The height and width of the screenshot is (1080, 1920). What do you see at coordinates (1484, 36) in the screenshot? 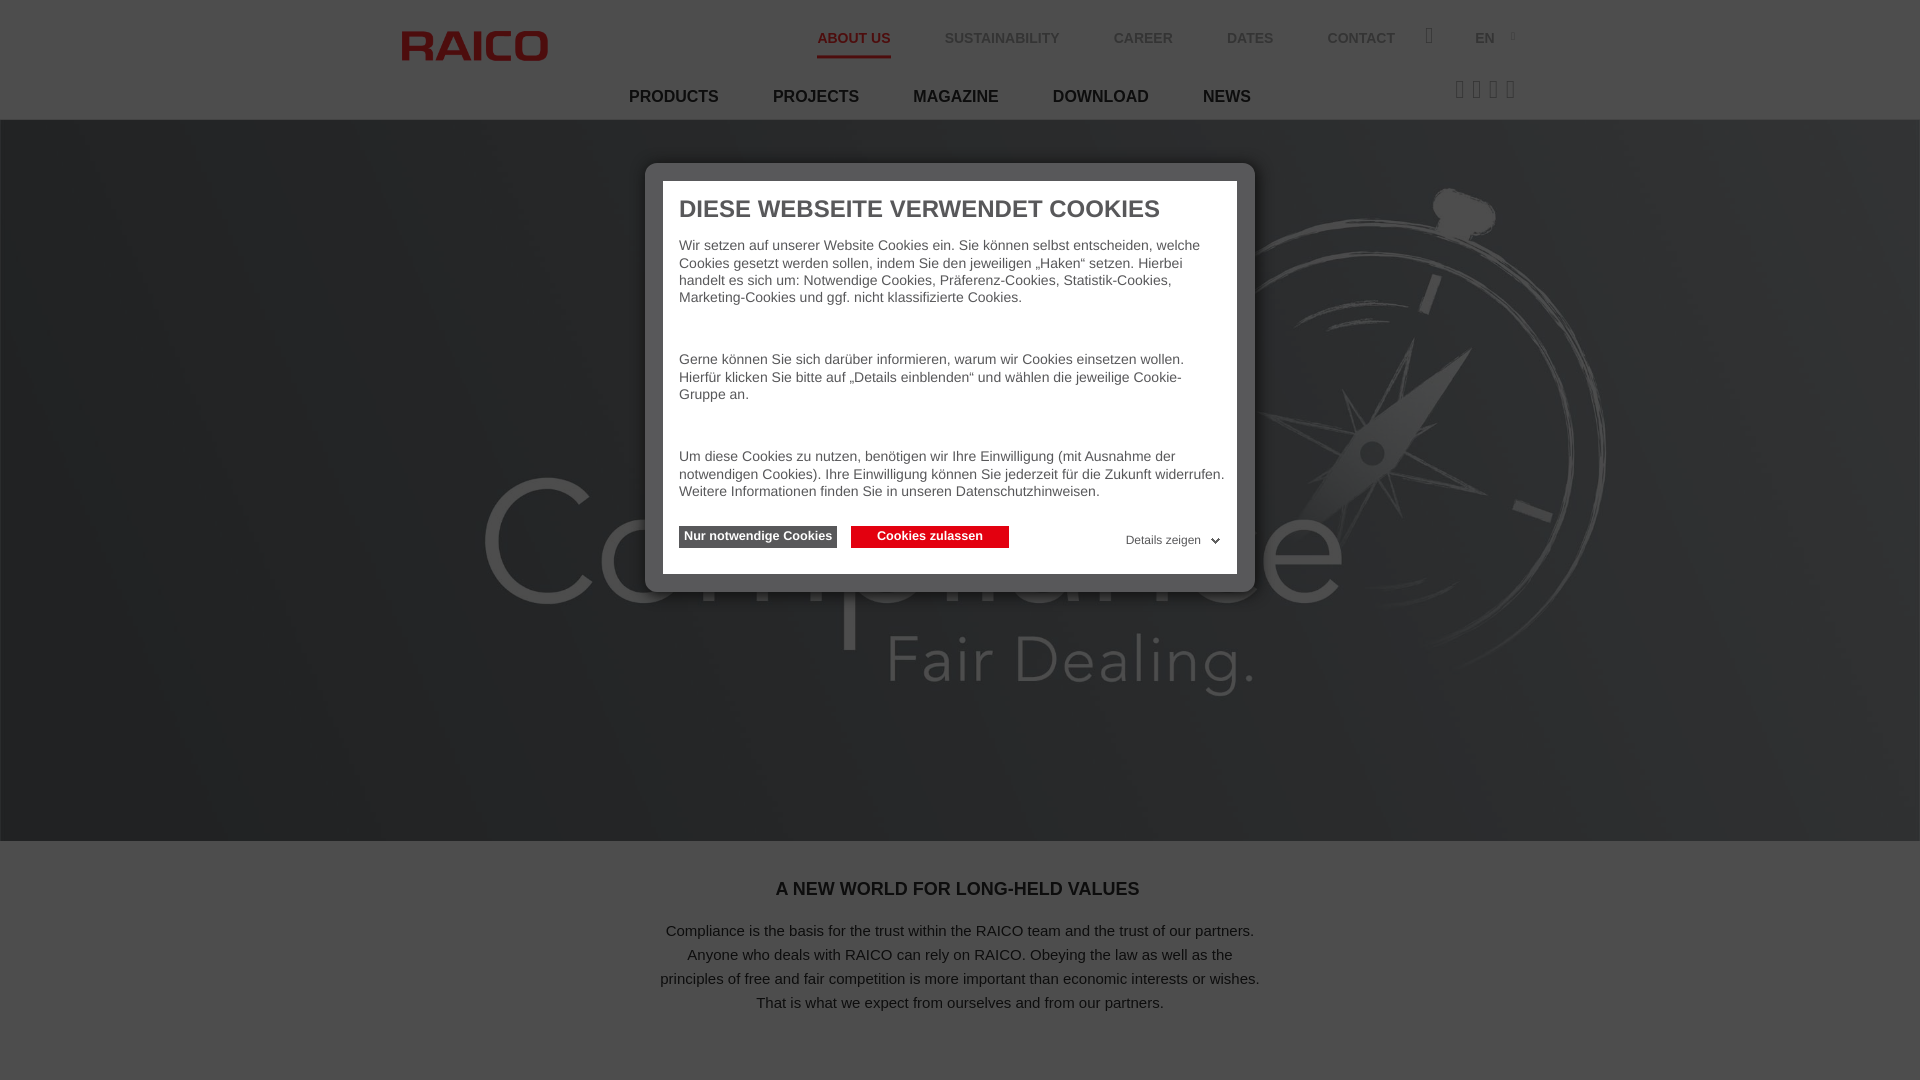
I see `EN` at bounding box center [1484, 36].